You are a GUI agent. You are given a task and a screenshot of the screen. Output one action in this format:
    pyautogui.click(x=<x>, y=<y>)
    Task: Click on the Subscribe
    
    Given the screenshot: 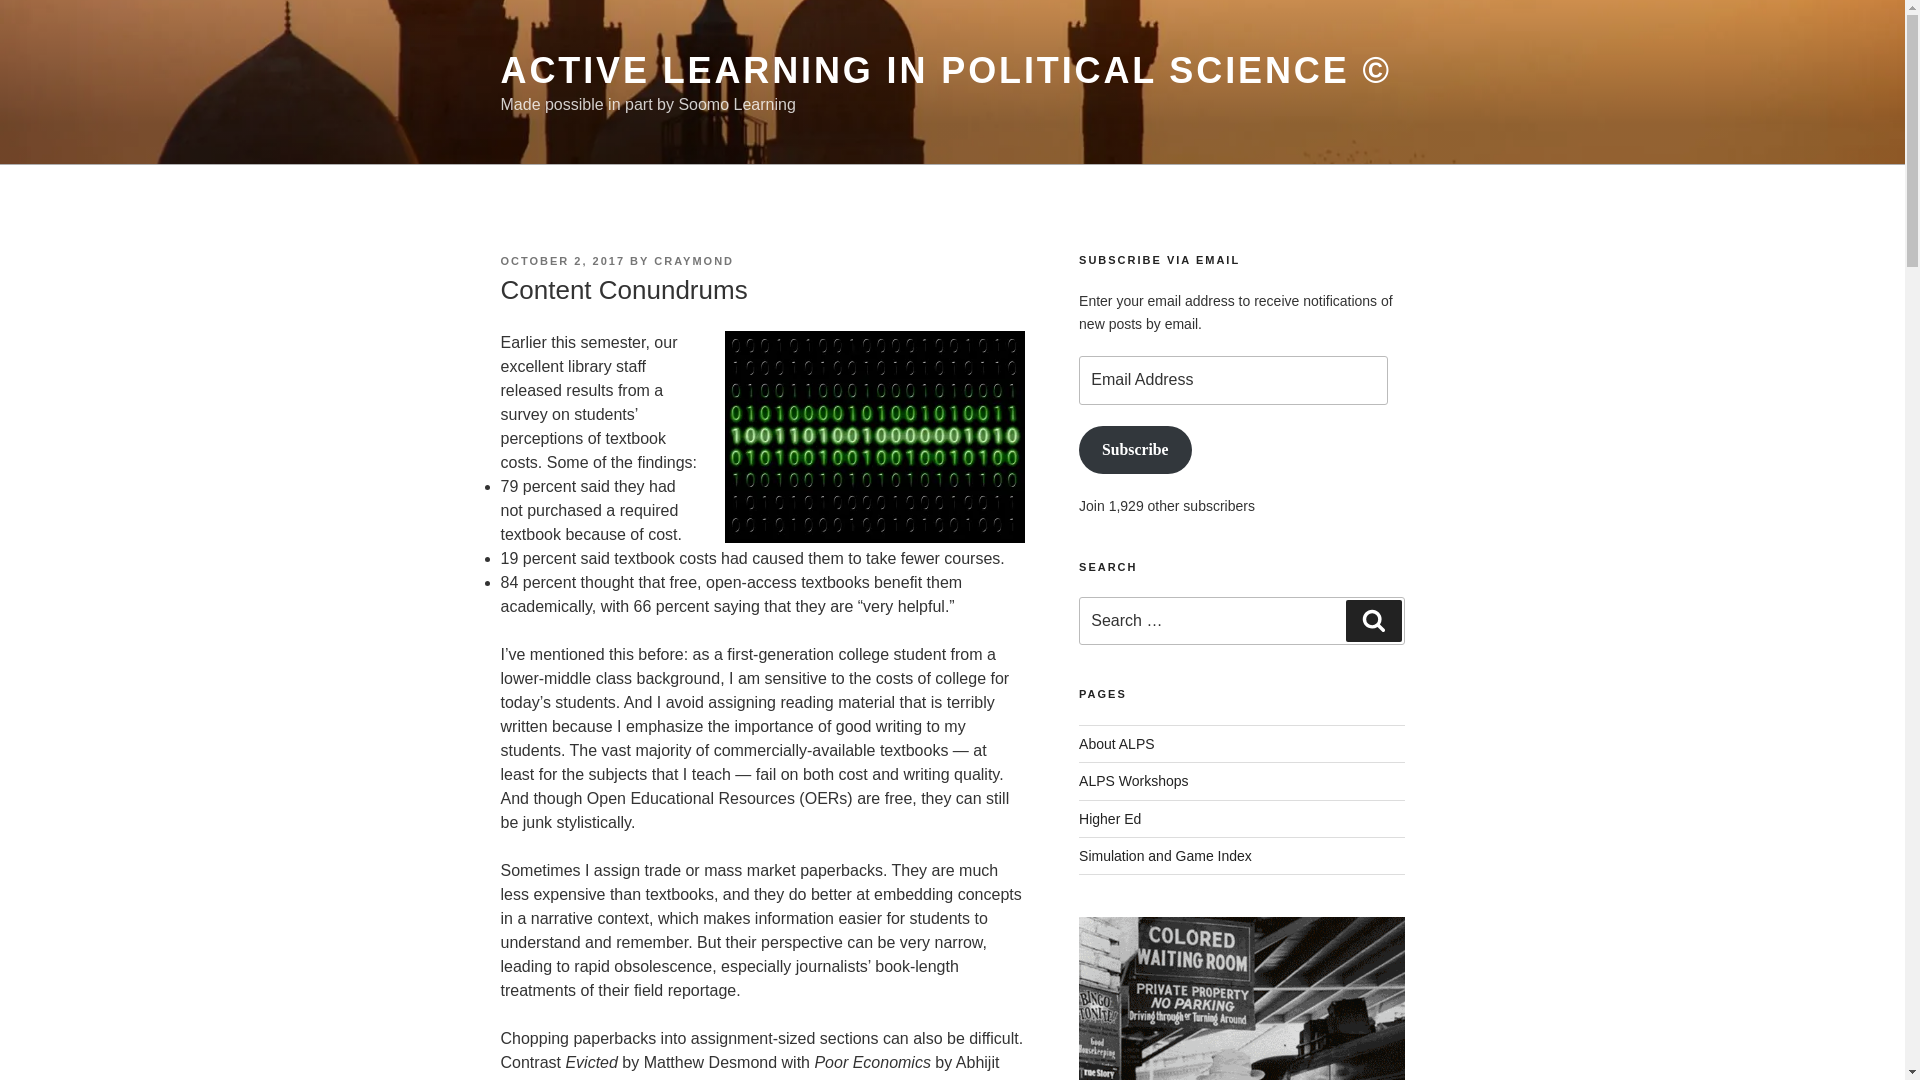 What is the action you would take?
    pyautogui.click(x=1134, y=450)
    